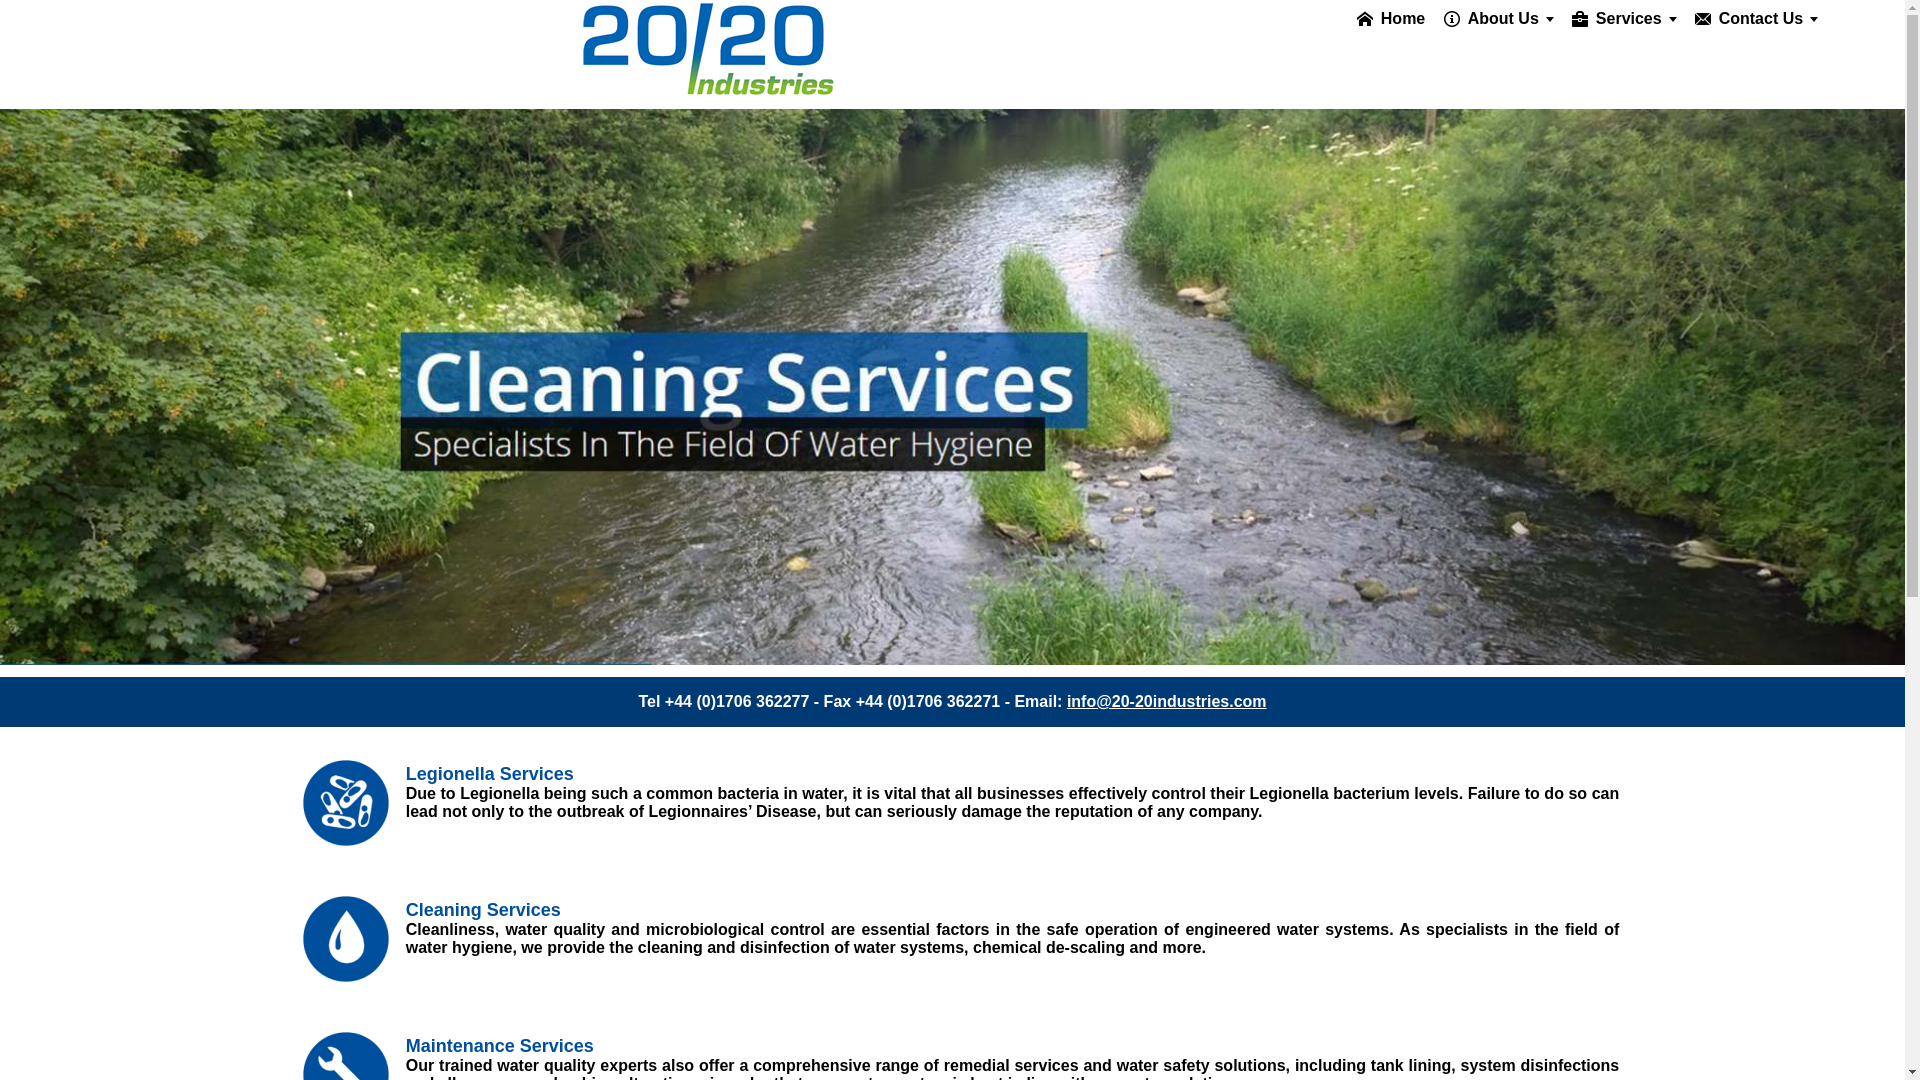  What do you see at coordinates (1167, 702) in the screenshot?
I see `info@20-20industries.com` at bounding box center [1167, 702].